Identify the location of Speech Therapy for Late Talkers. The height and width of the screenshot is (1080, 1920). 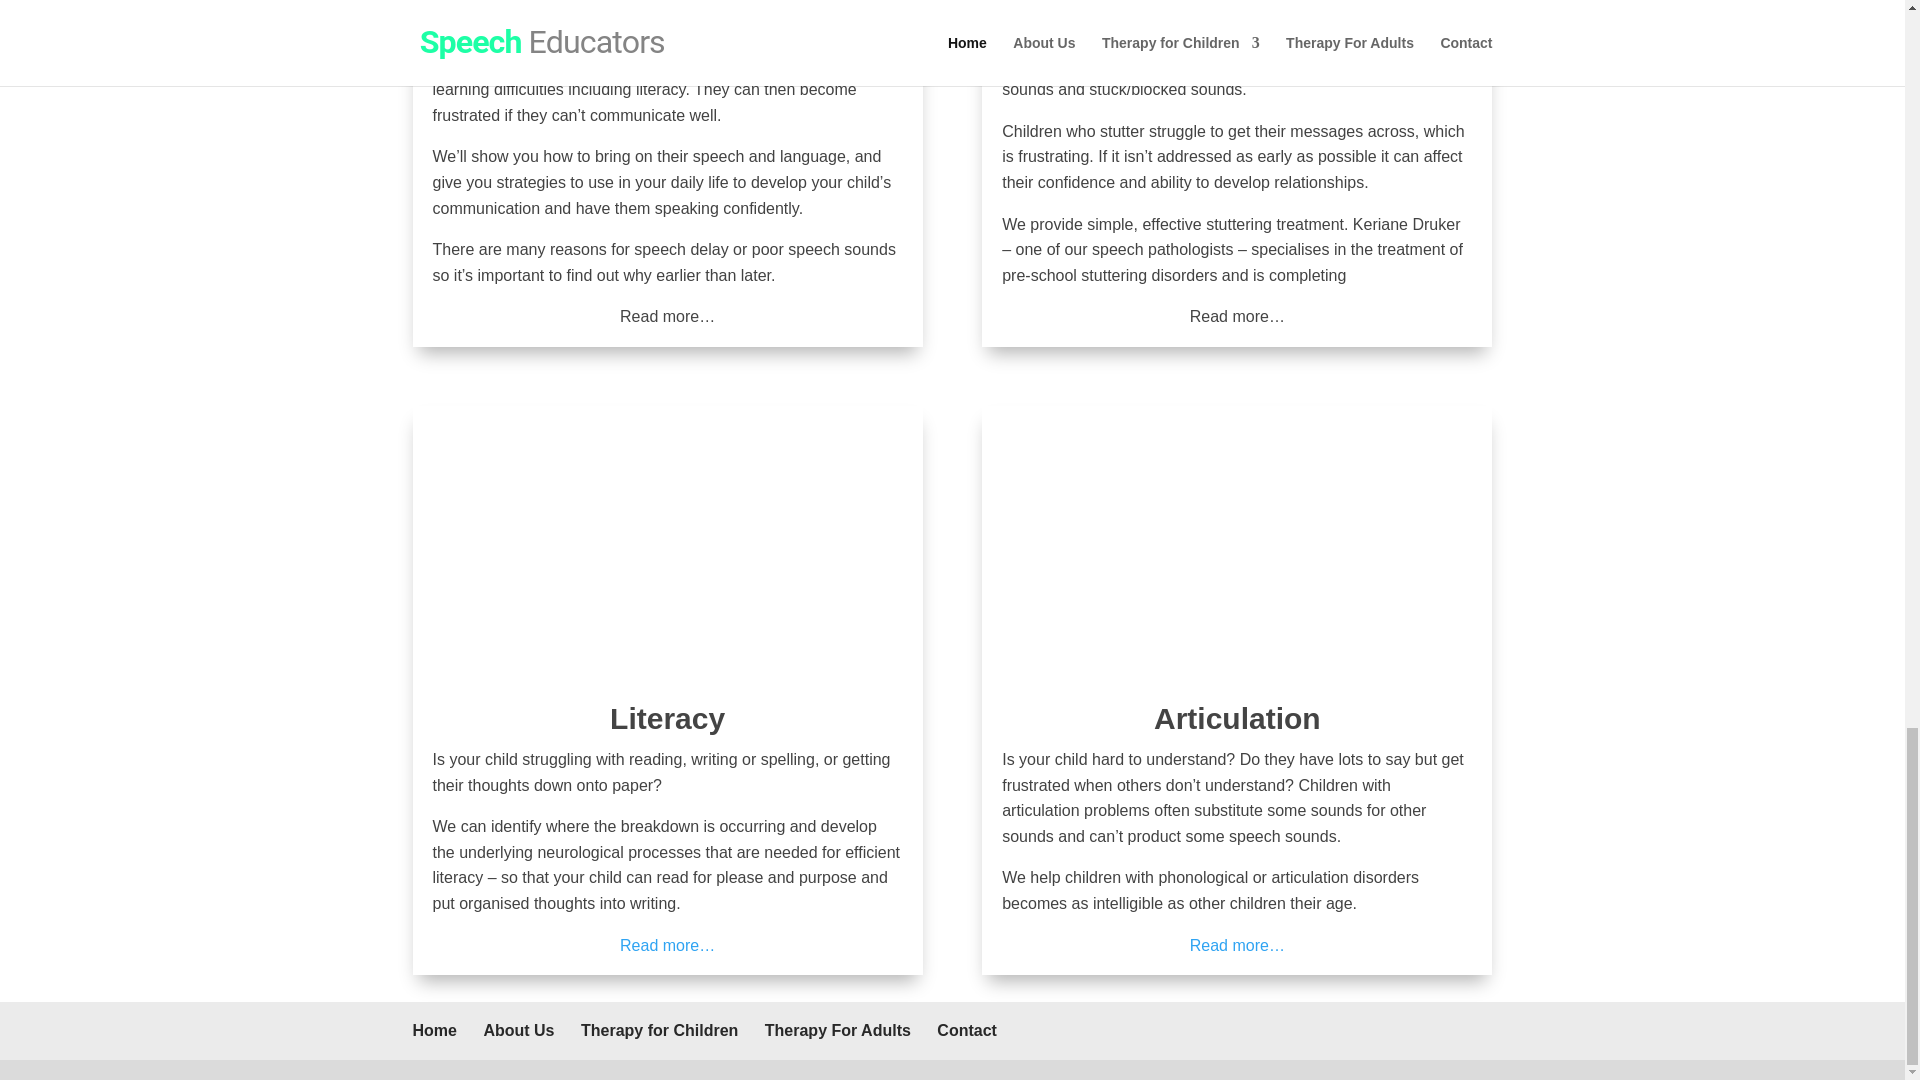
(667, 316).